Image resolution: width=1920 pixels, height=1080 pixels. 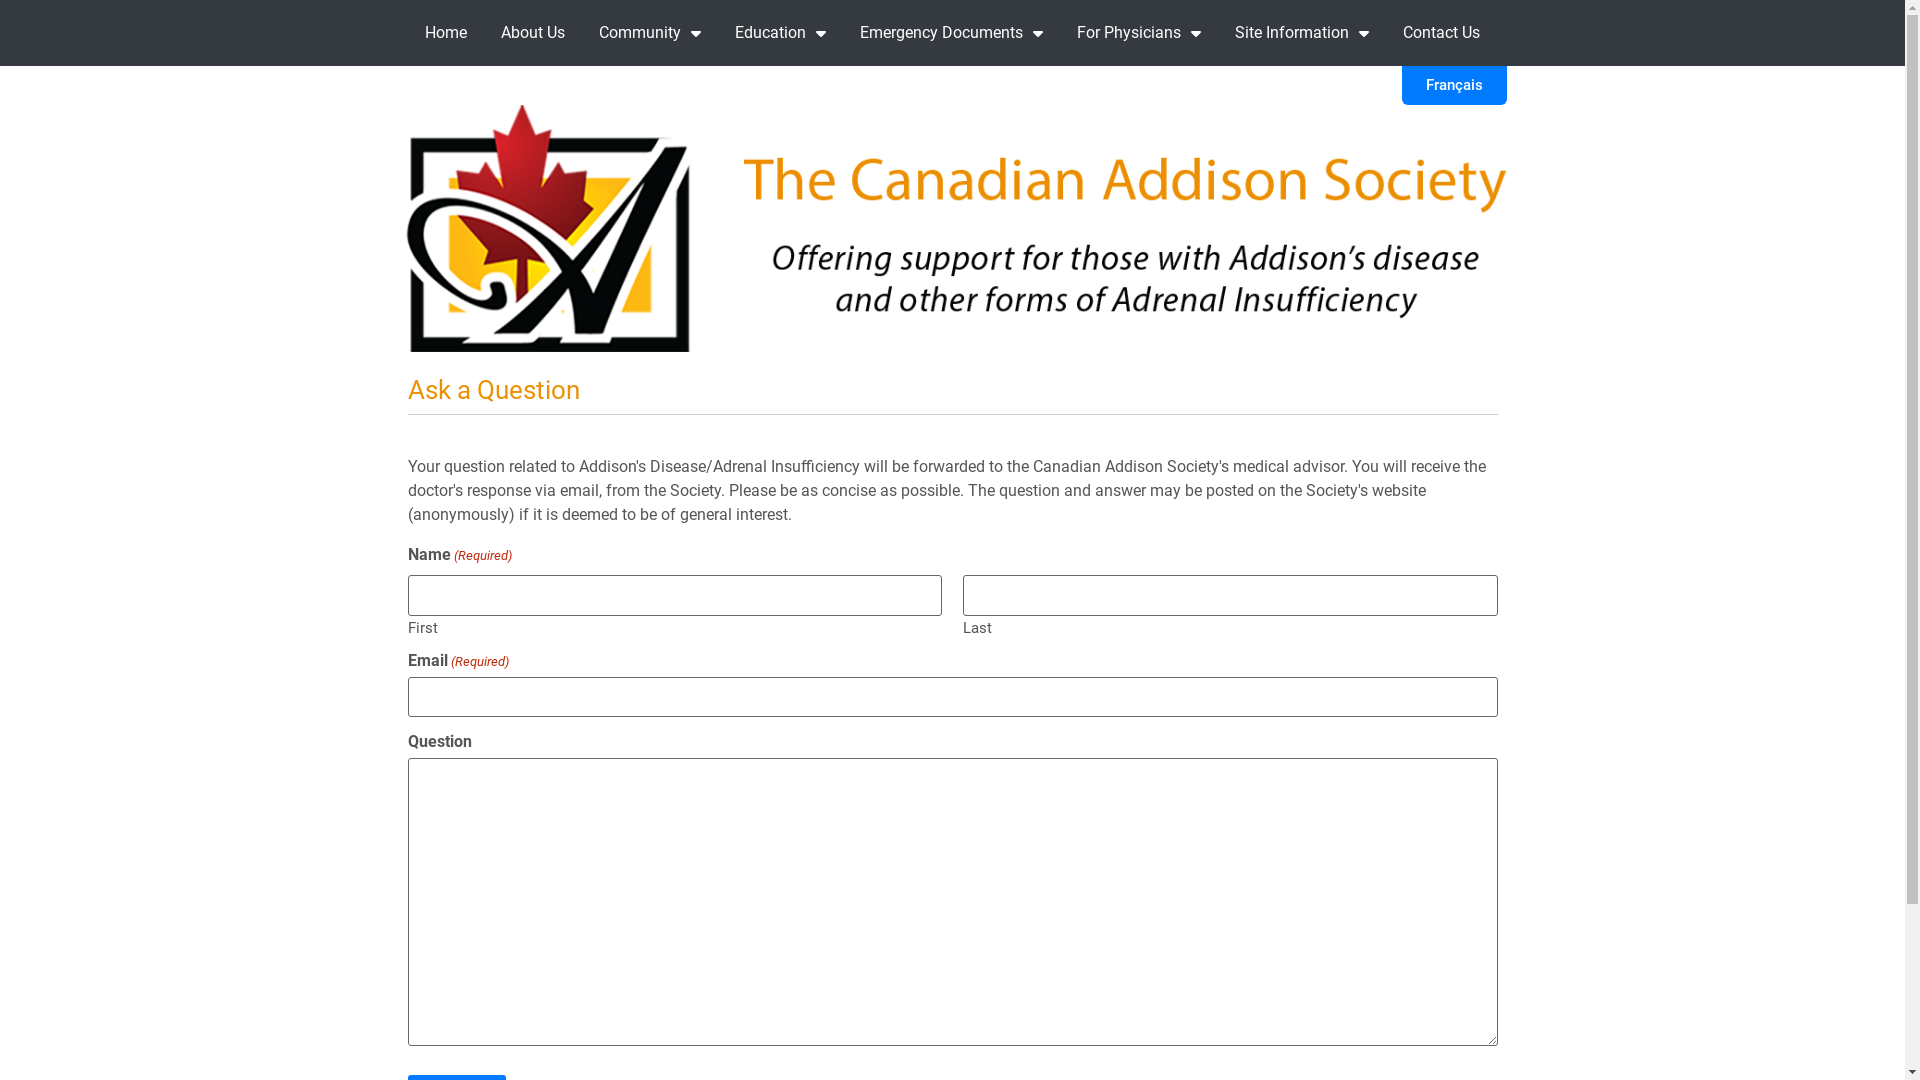 What do you see at coordinates (650, 33) in the screenshot?
I see `Community` at bounding box center [650, 33].